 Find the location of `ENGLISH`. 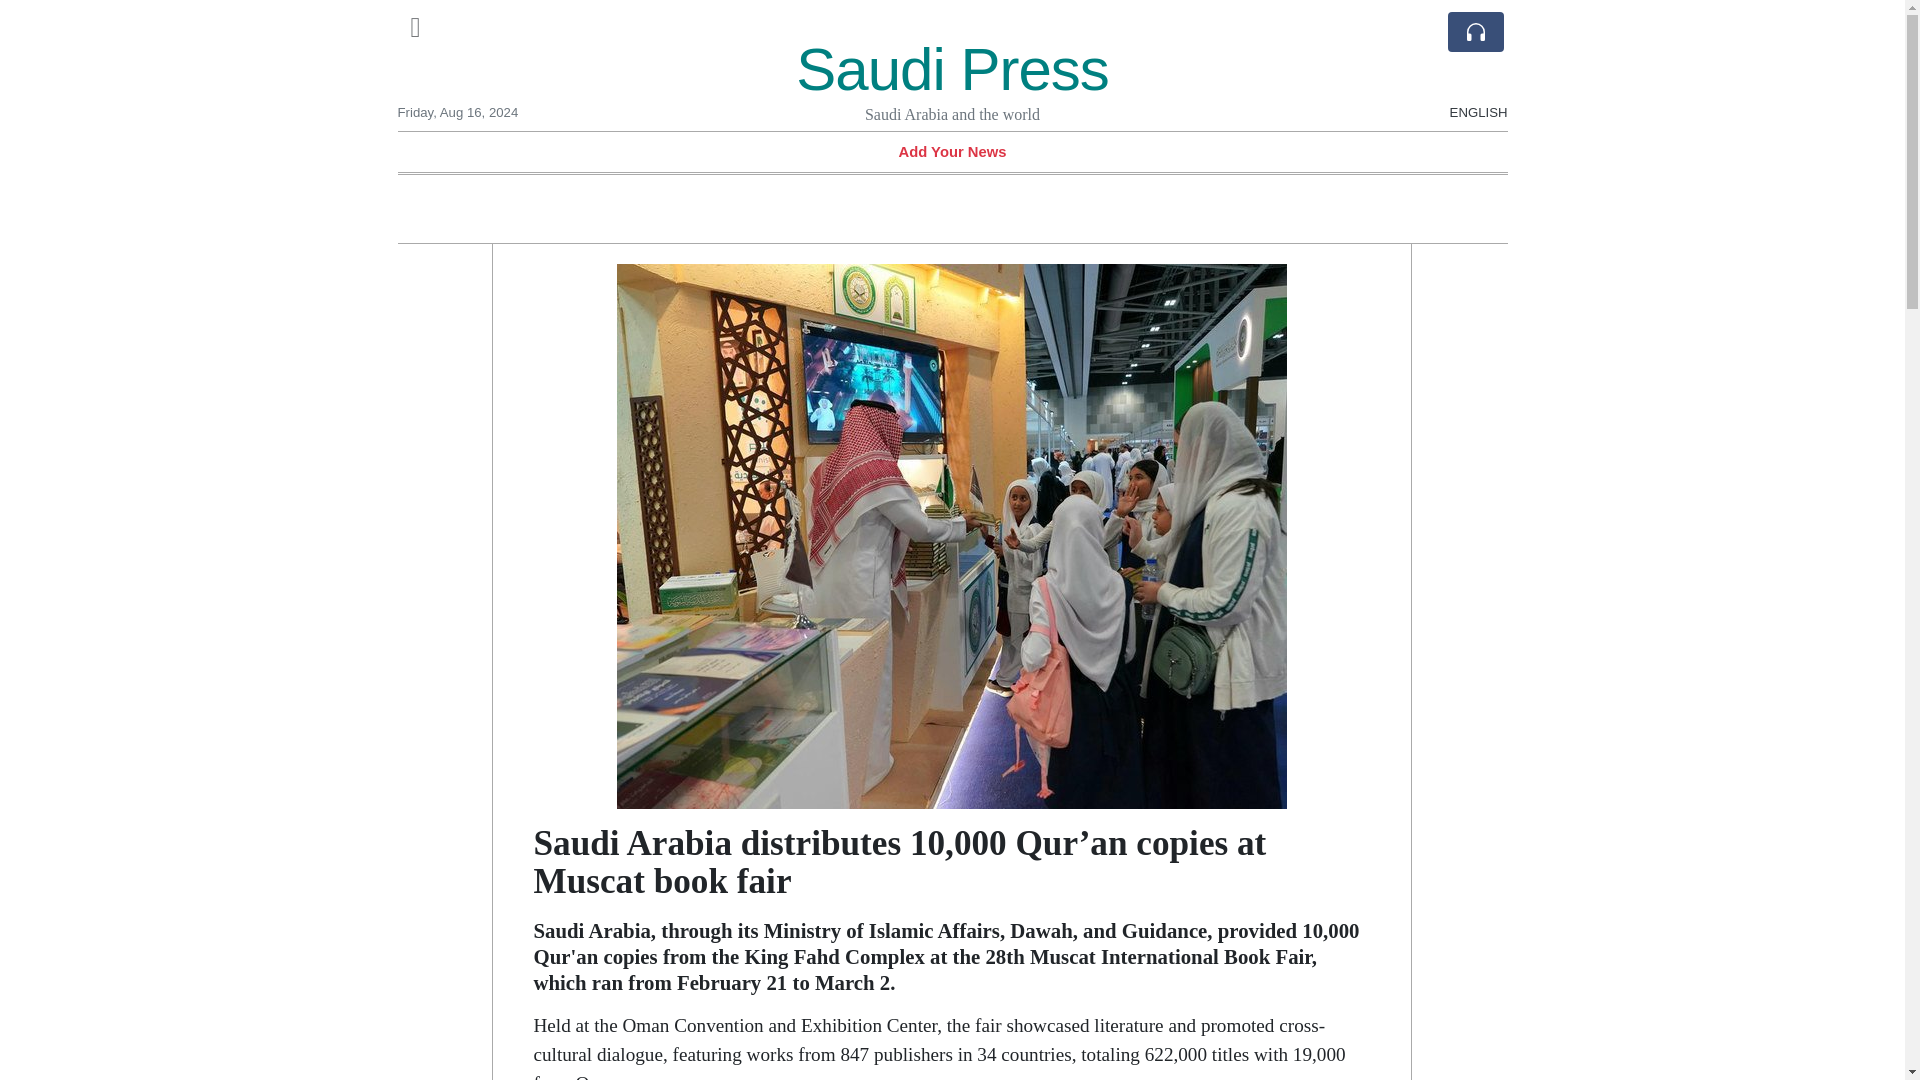

ENGLISH is located at coordinates (1478, 102).